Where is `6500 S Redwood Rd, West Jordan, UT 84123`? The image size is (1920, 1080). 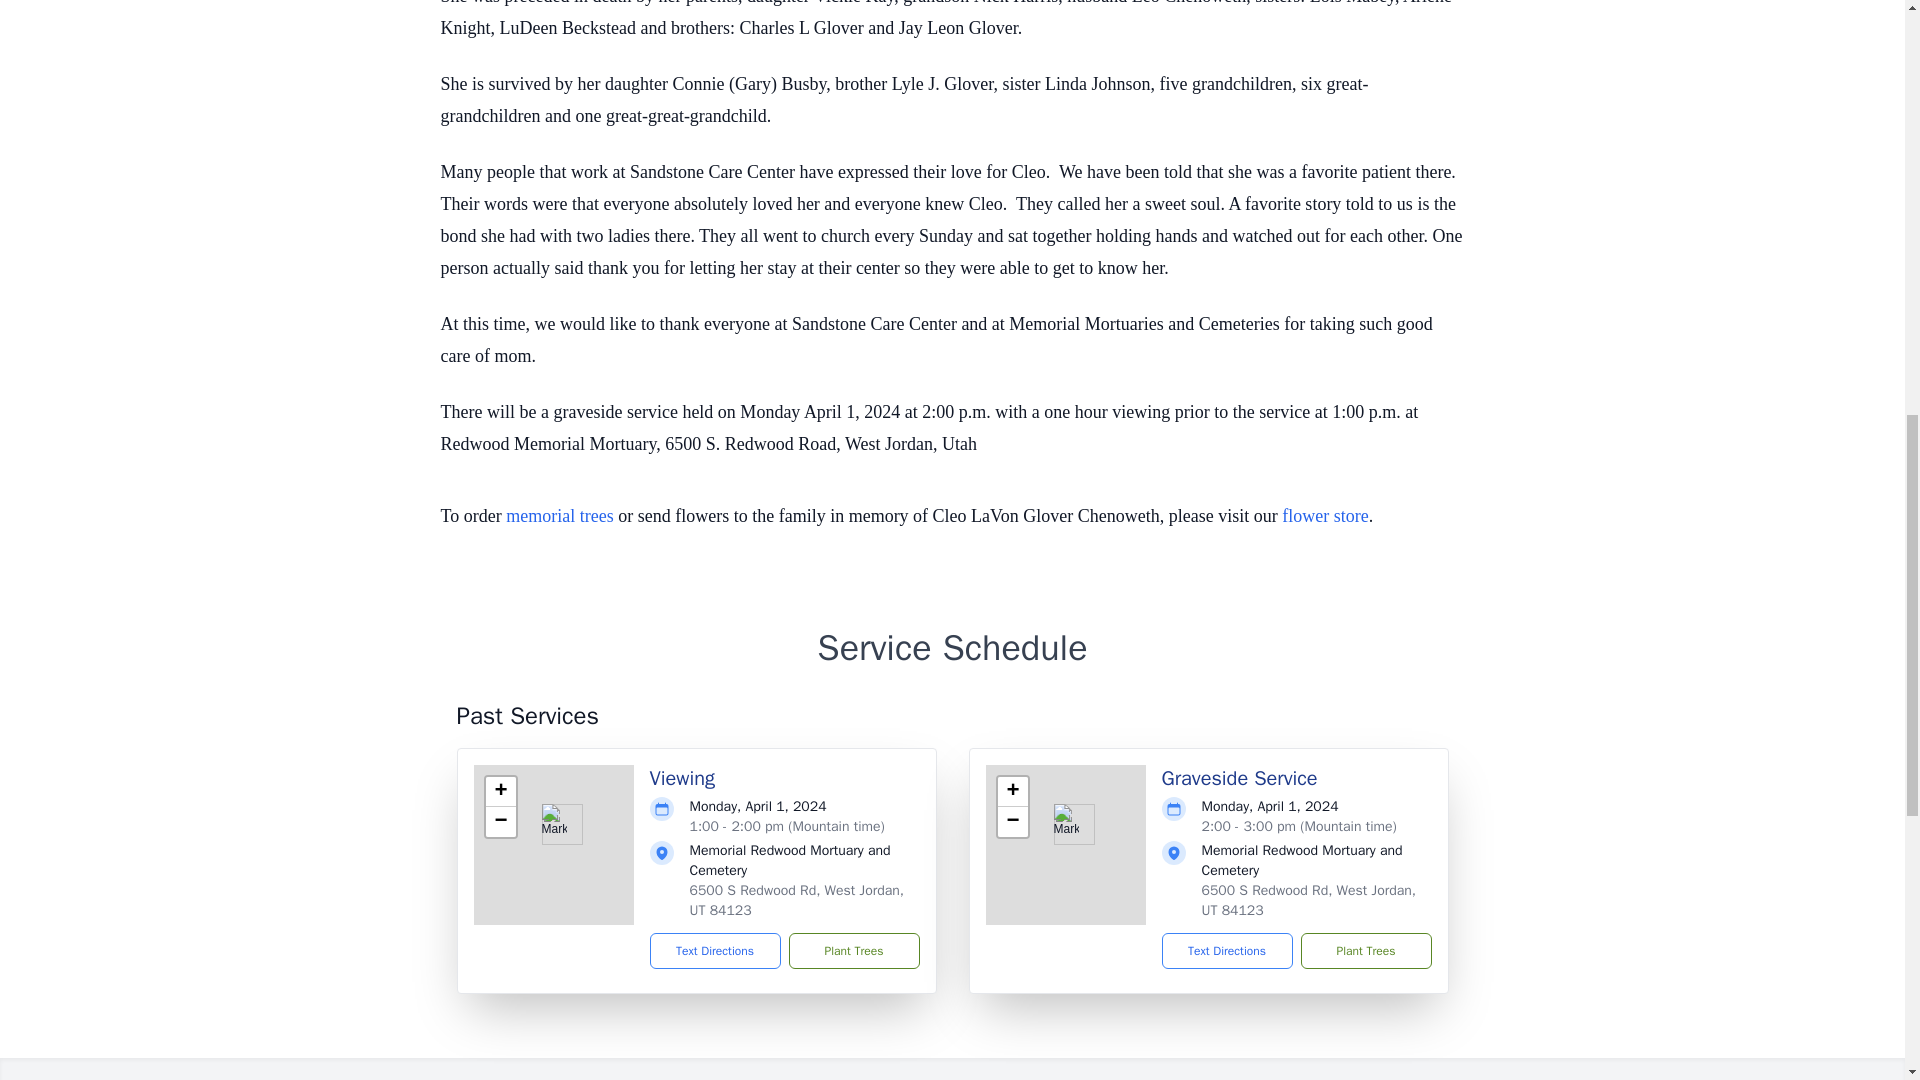
6500 S Redwood Rd, West Jordan, UT 84123 is located at coordinates (1308, 900).